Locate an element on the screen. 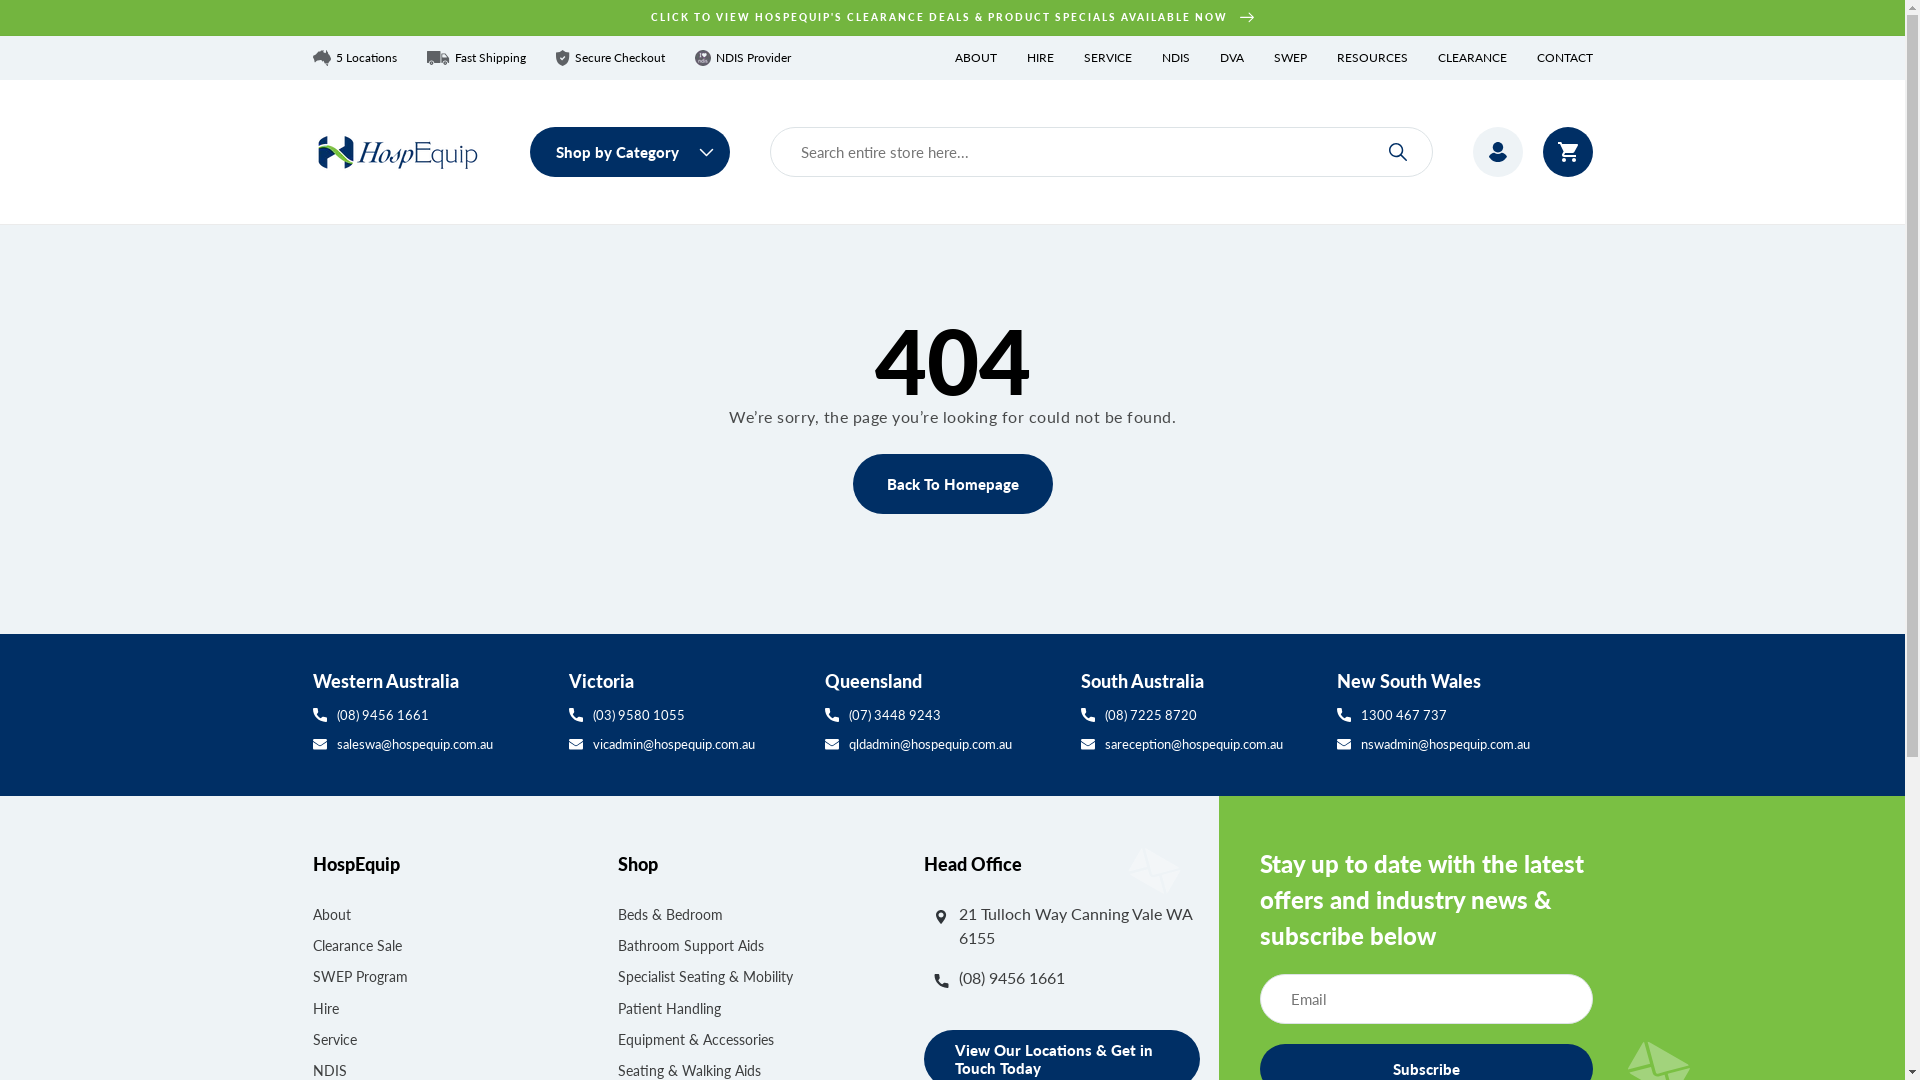 This screenshot has height=1080, width=1920. RESOURCES is located at coordinates (1372, 58).